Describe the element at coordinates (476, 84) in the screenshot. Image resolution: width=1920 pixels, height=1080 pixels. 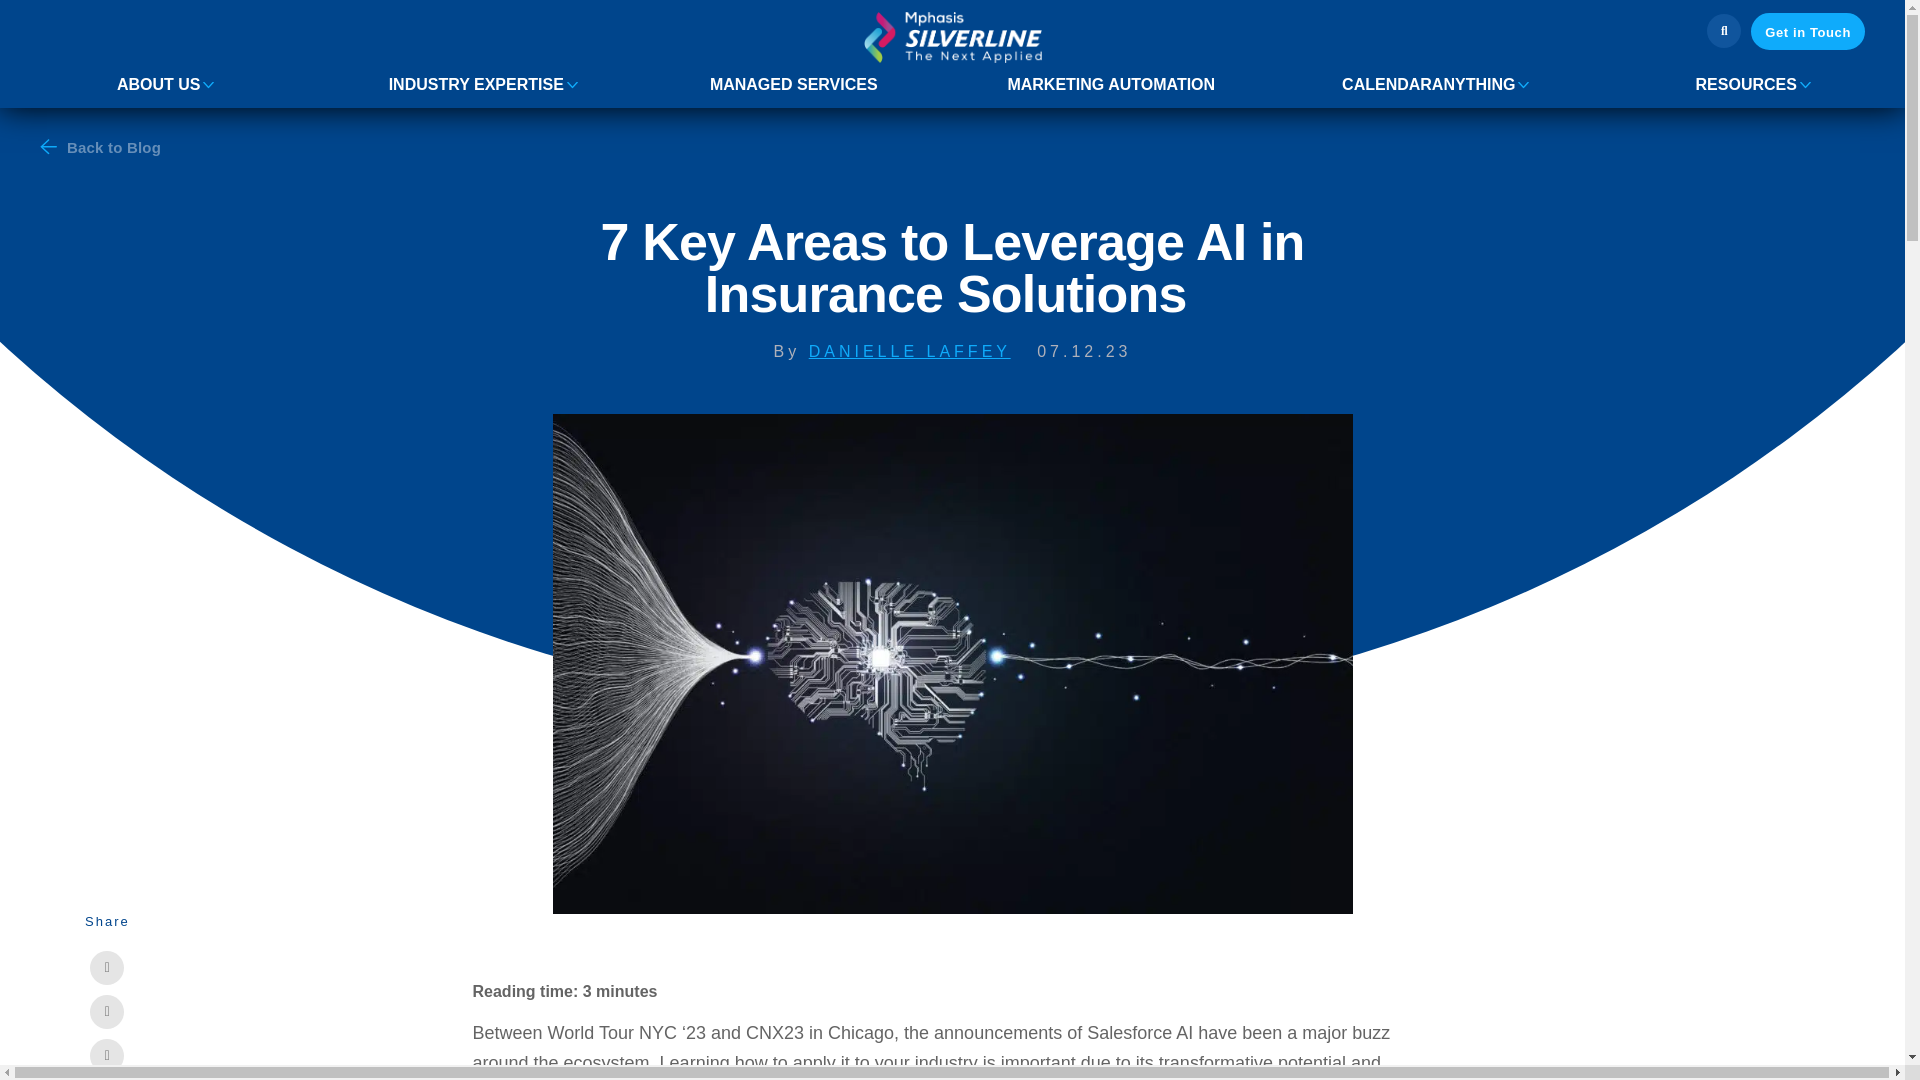
I see `INDUSTRY EXPERTISE` at that location.